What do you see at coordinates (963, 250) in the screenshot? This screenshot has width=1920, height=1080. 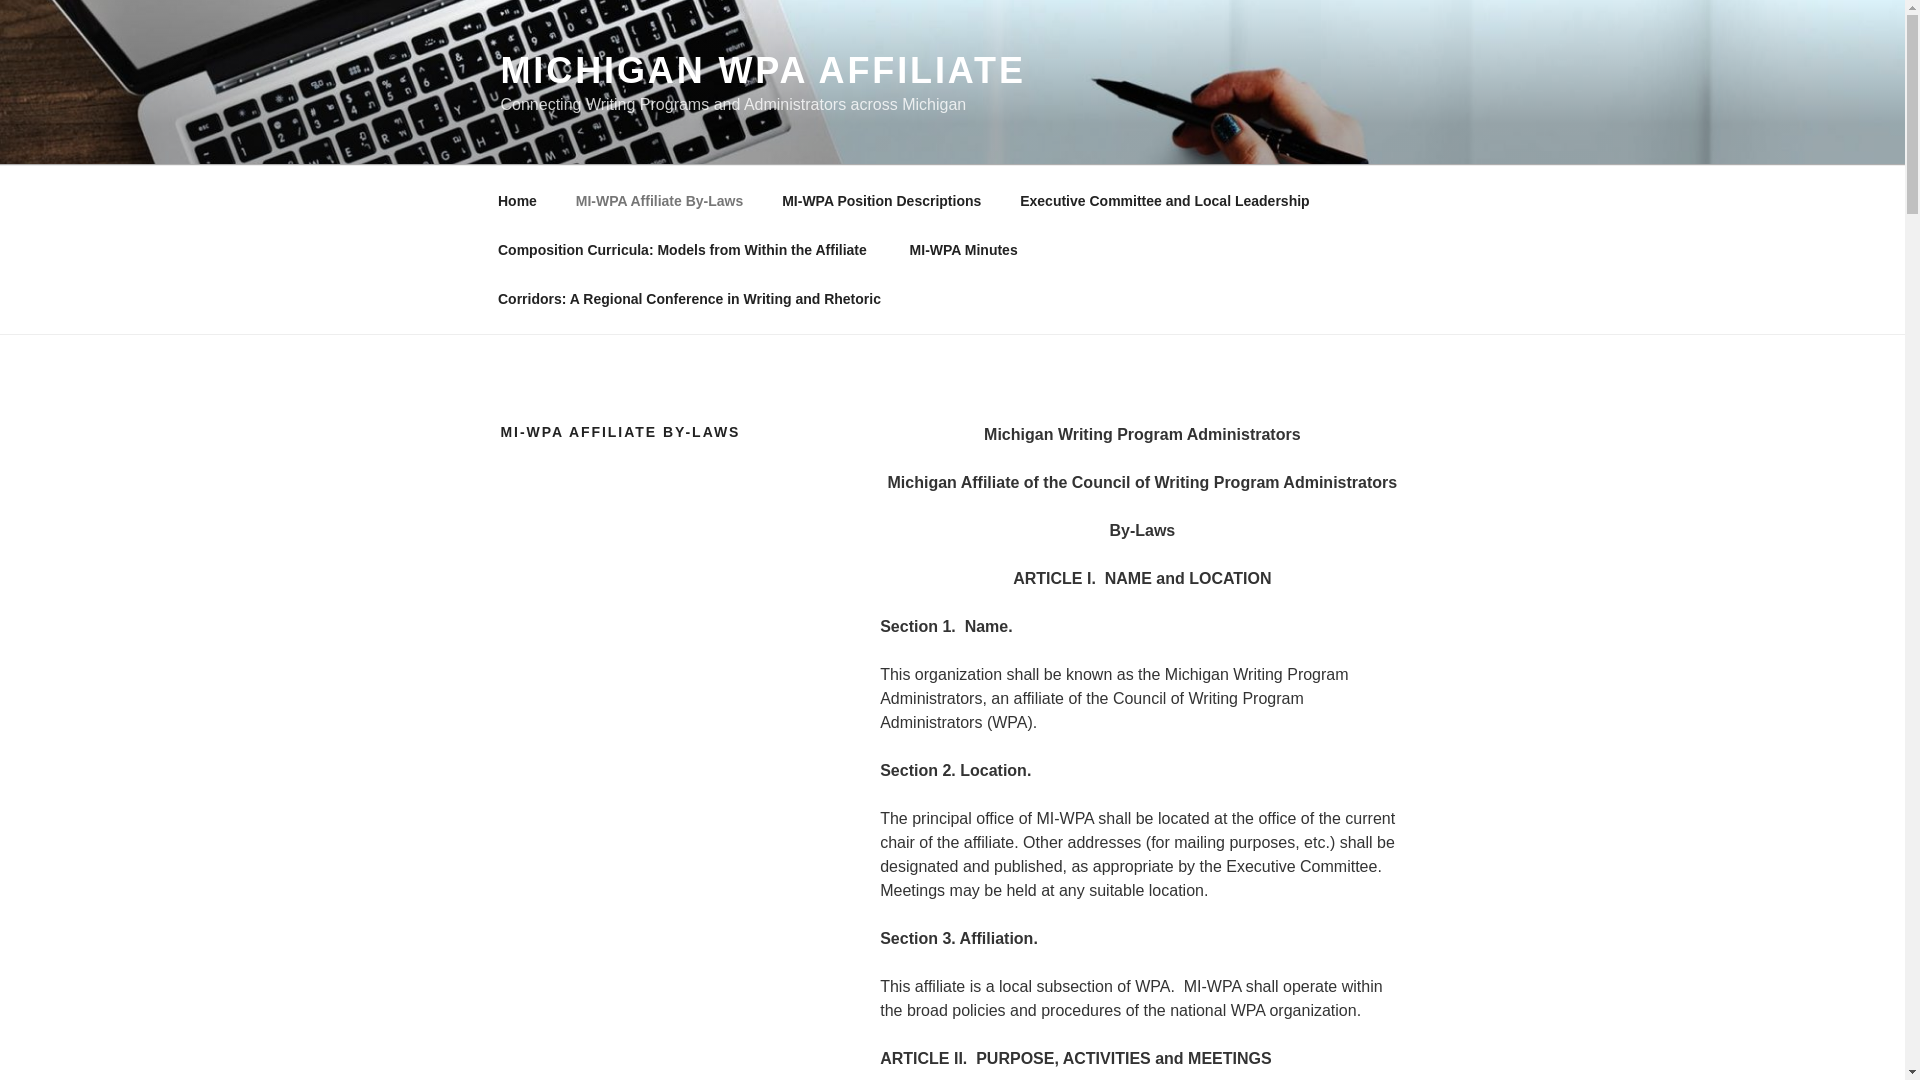 I see `MI-WPA Minutes` at bounding box center [963, 250].